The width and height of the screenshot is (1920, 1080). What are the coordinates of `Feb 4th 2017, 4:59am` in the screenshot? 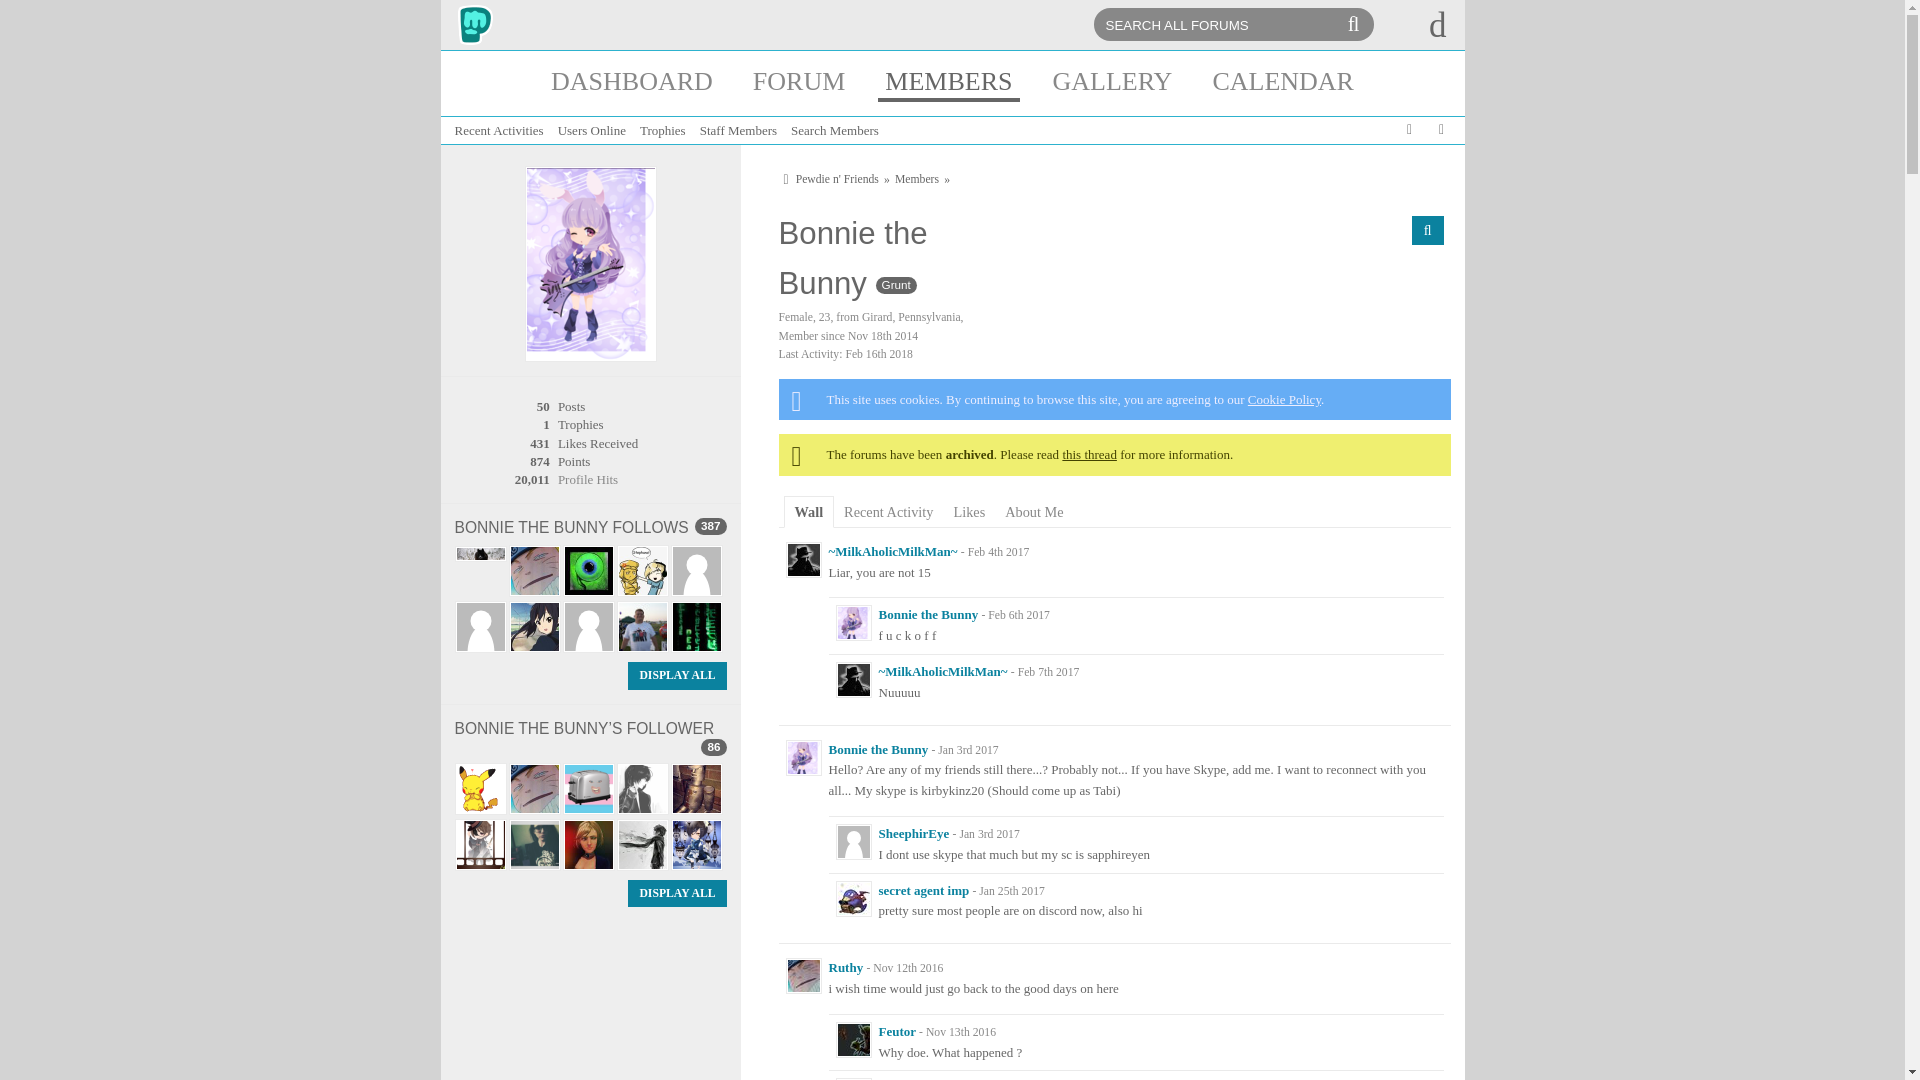 It's located at (998, 553).